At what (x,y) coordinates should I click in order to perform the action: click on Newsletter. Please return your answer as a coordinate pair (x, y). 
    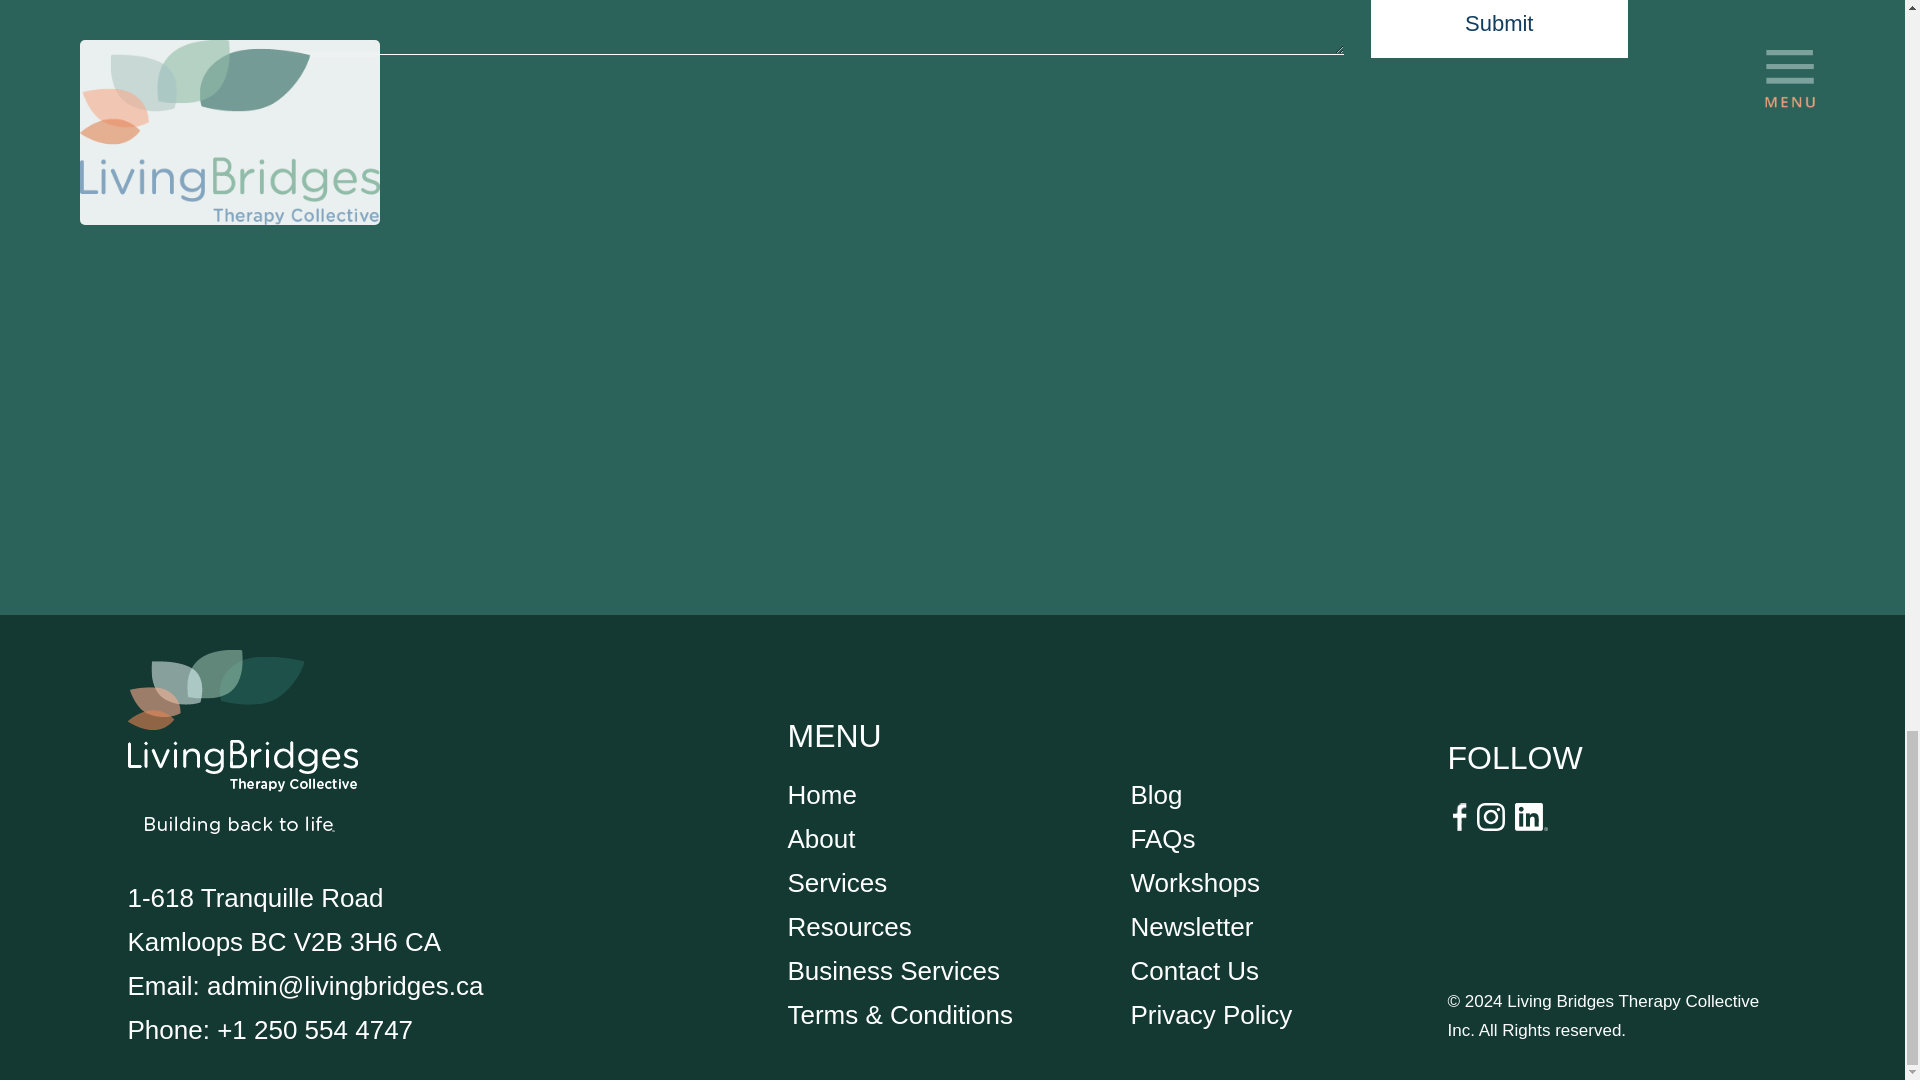
    Looking at the image, I should click on (1192, 926).